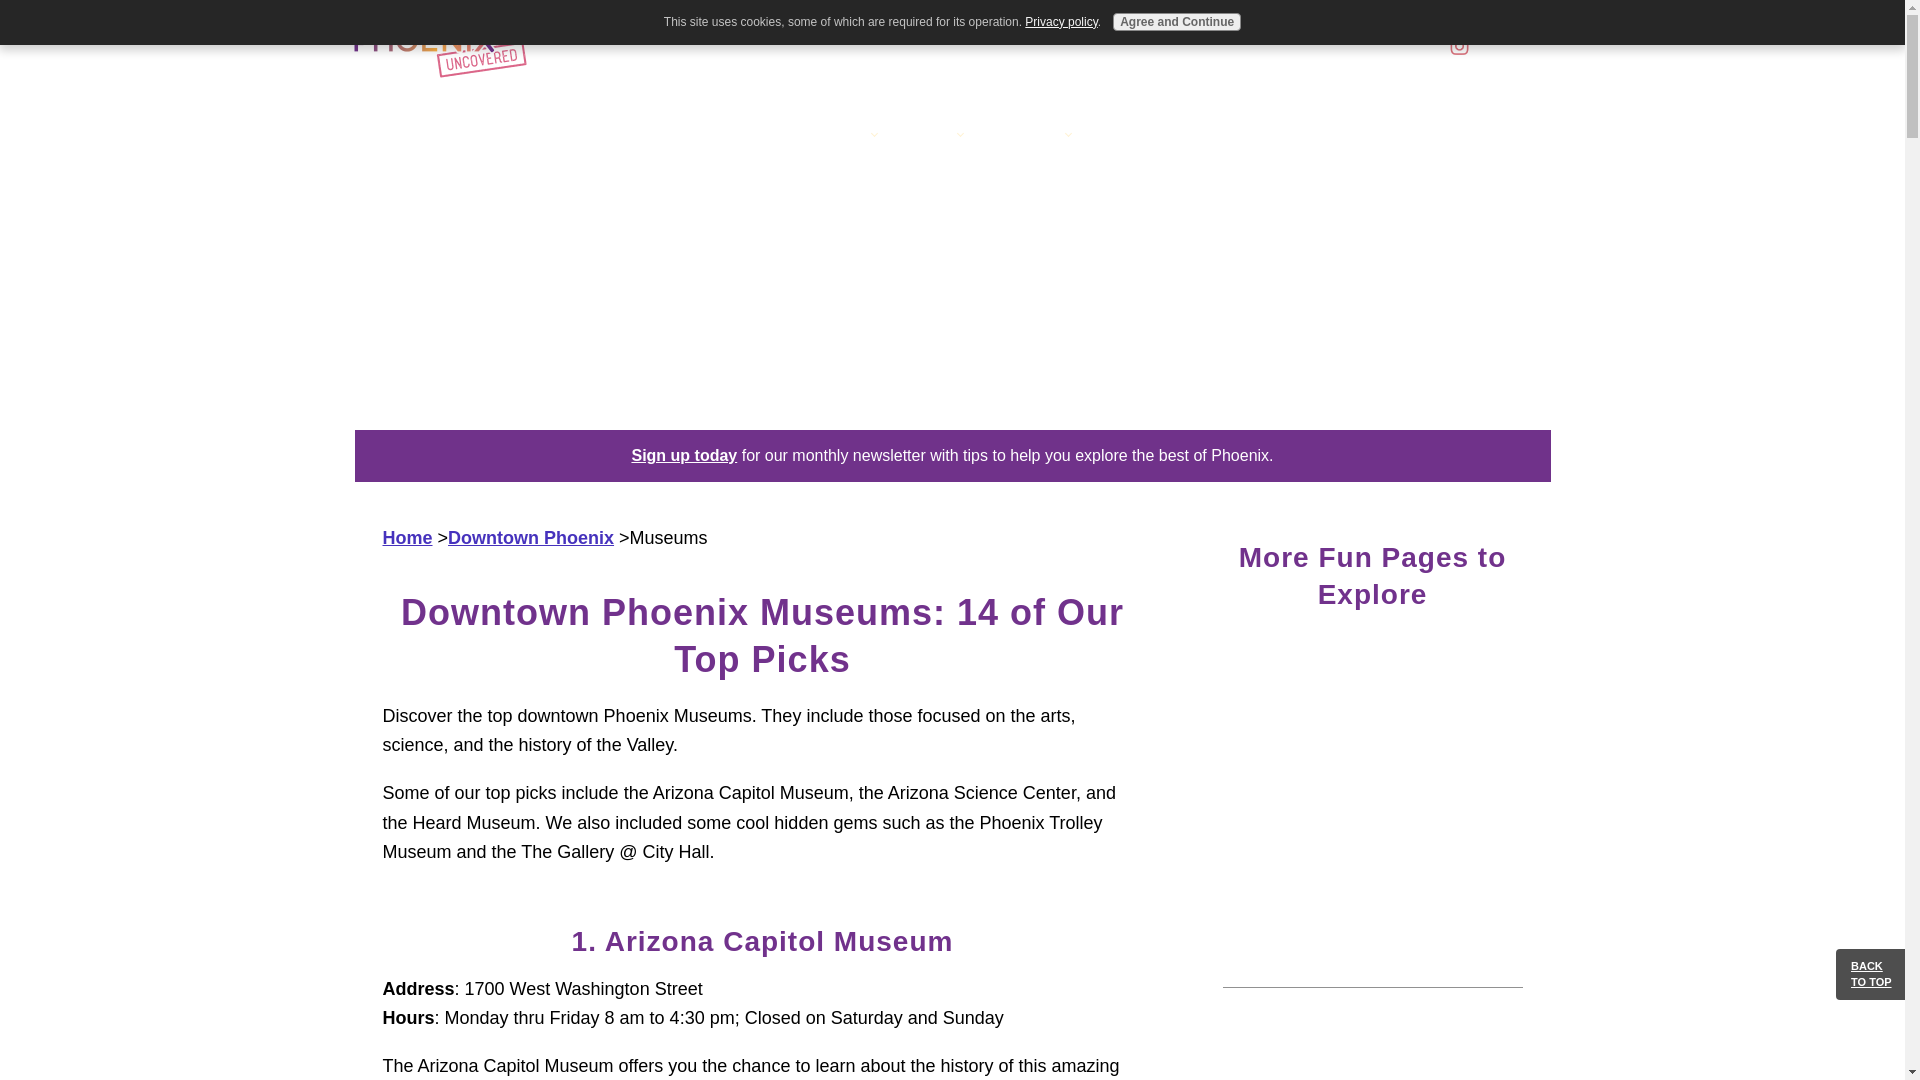 The height and width of the screenshot is (1080, 1920). I want to click on MY WEBSITE, so click(438, 48).